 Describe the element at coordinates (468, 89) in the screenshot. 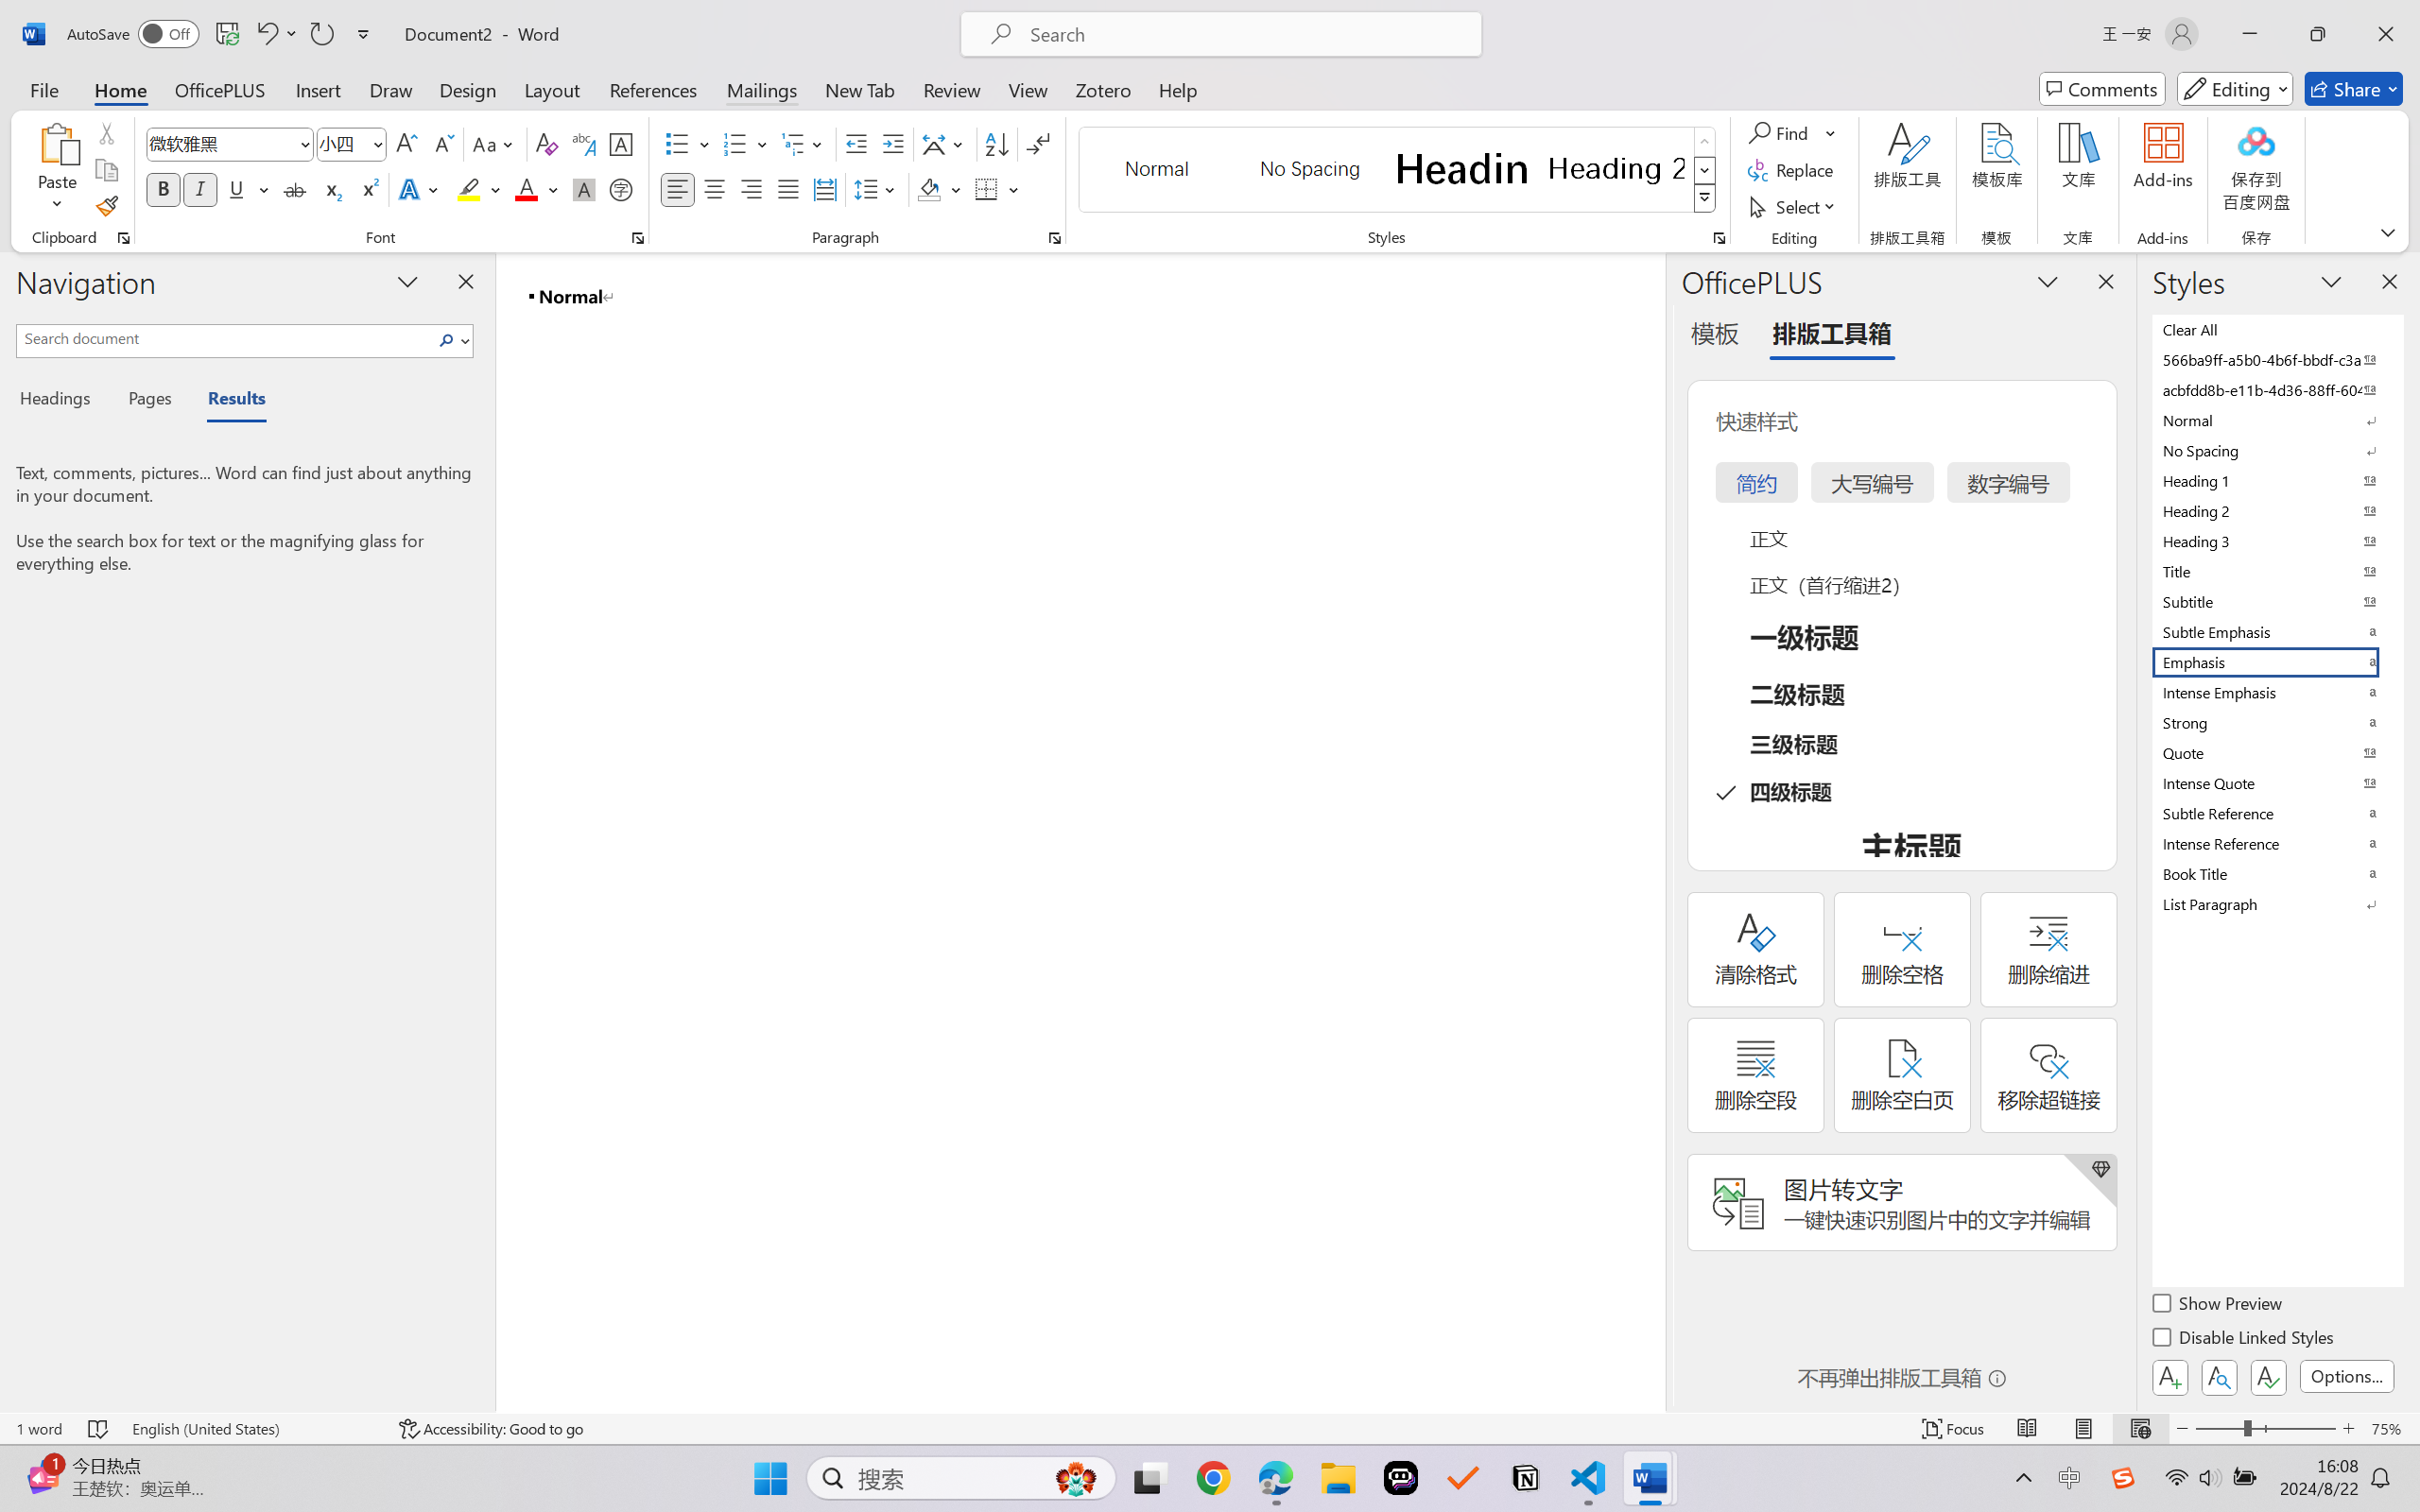

I see `Design` at that location.